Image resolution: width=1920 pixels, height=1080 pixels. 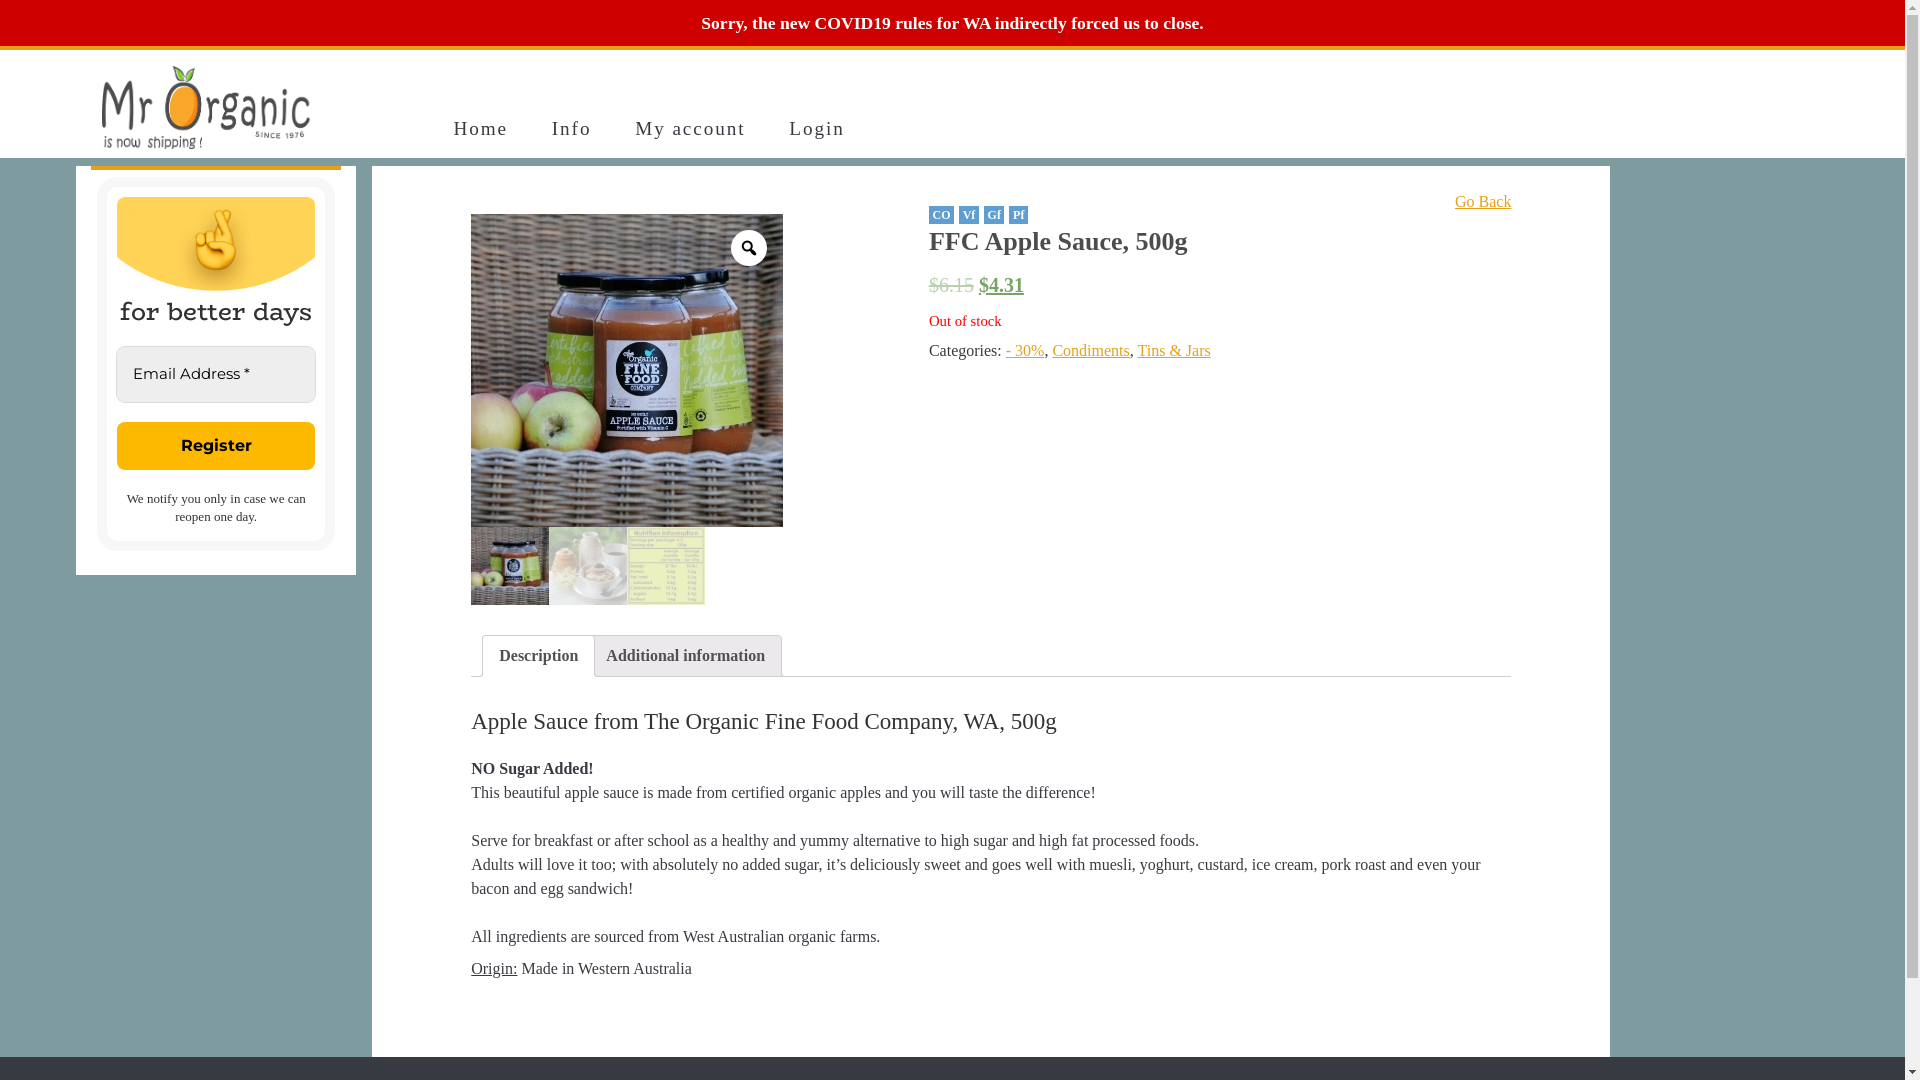 I want to click on Register, so click(x=216, y=446).